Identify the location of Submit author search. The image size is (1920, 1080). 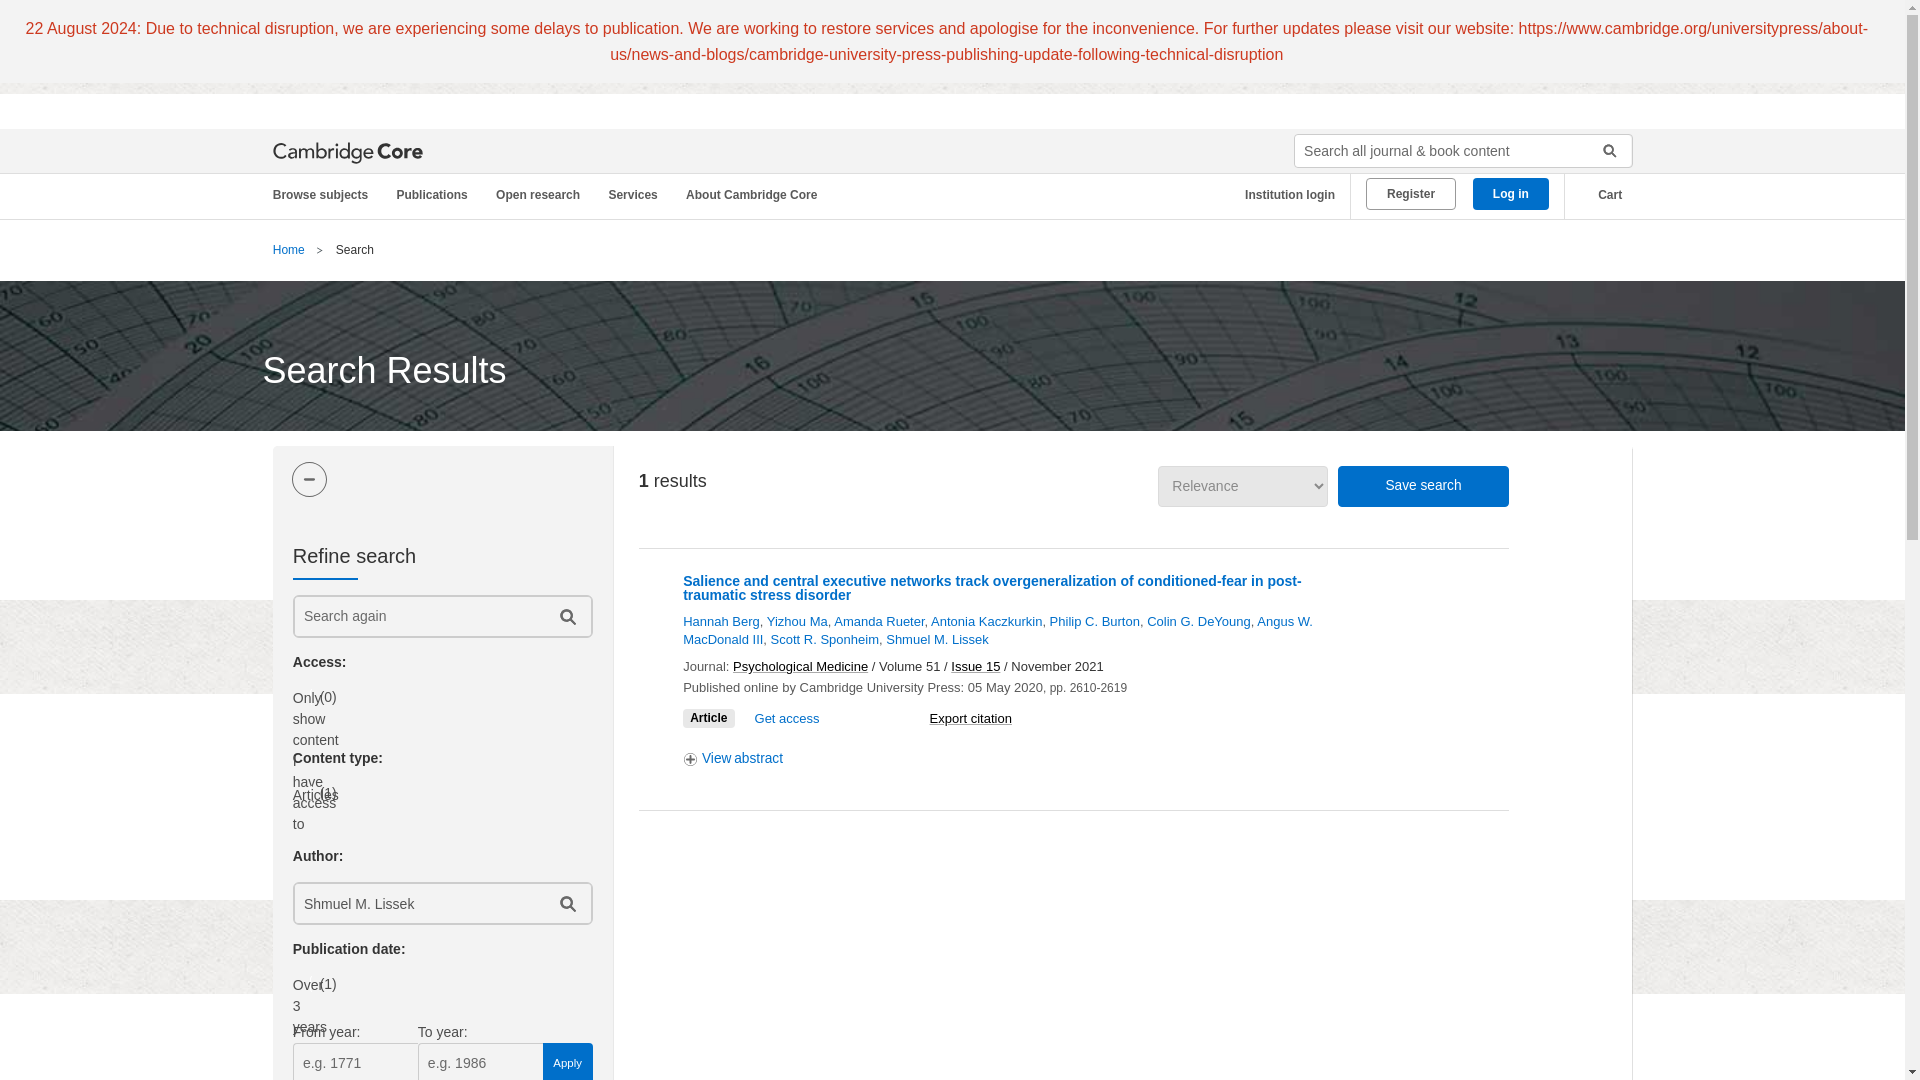
(566, 904).